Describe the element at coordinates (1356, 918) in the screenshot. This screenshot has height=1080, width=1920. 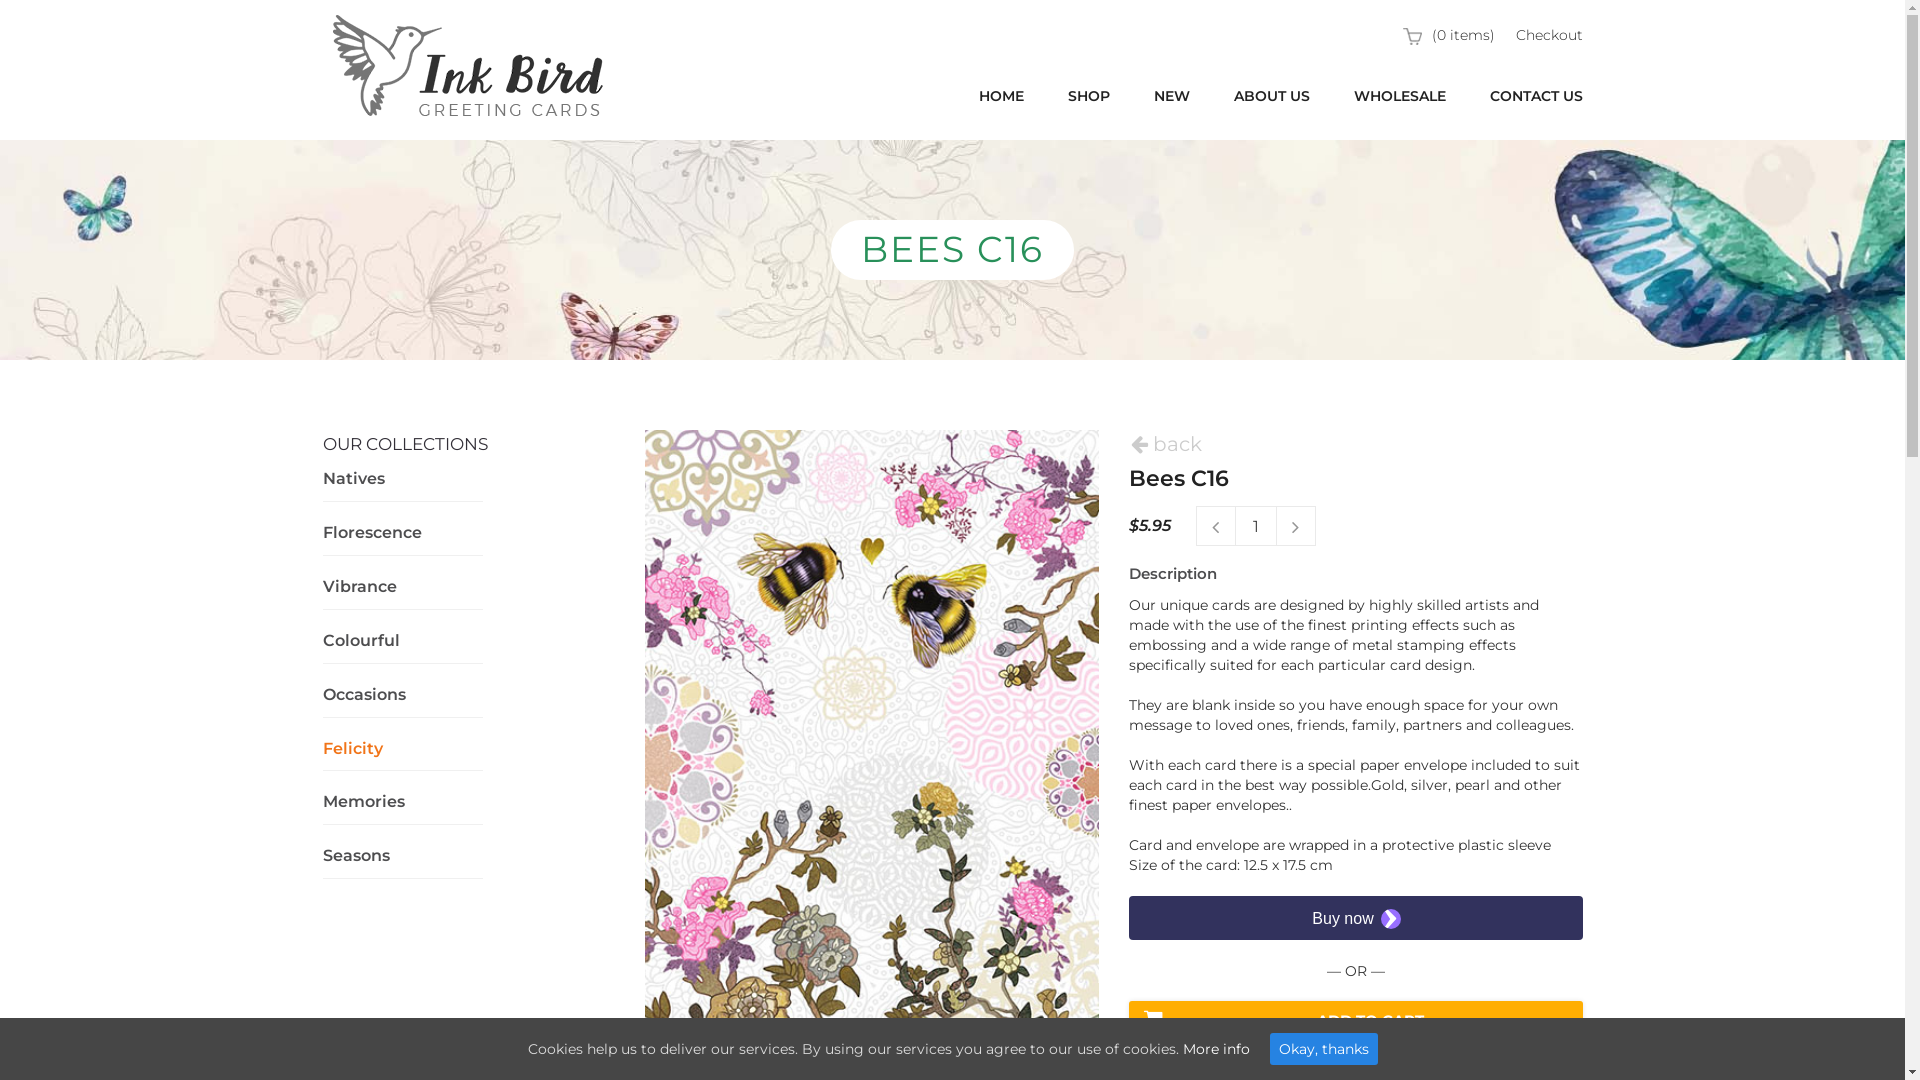
I see `Secure payment button frame` at that location.